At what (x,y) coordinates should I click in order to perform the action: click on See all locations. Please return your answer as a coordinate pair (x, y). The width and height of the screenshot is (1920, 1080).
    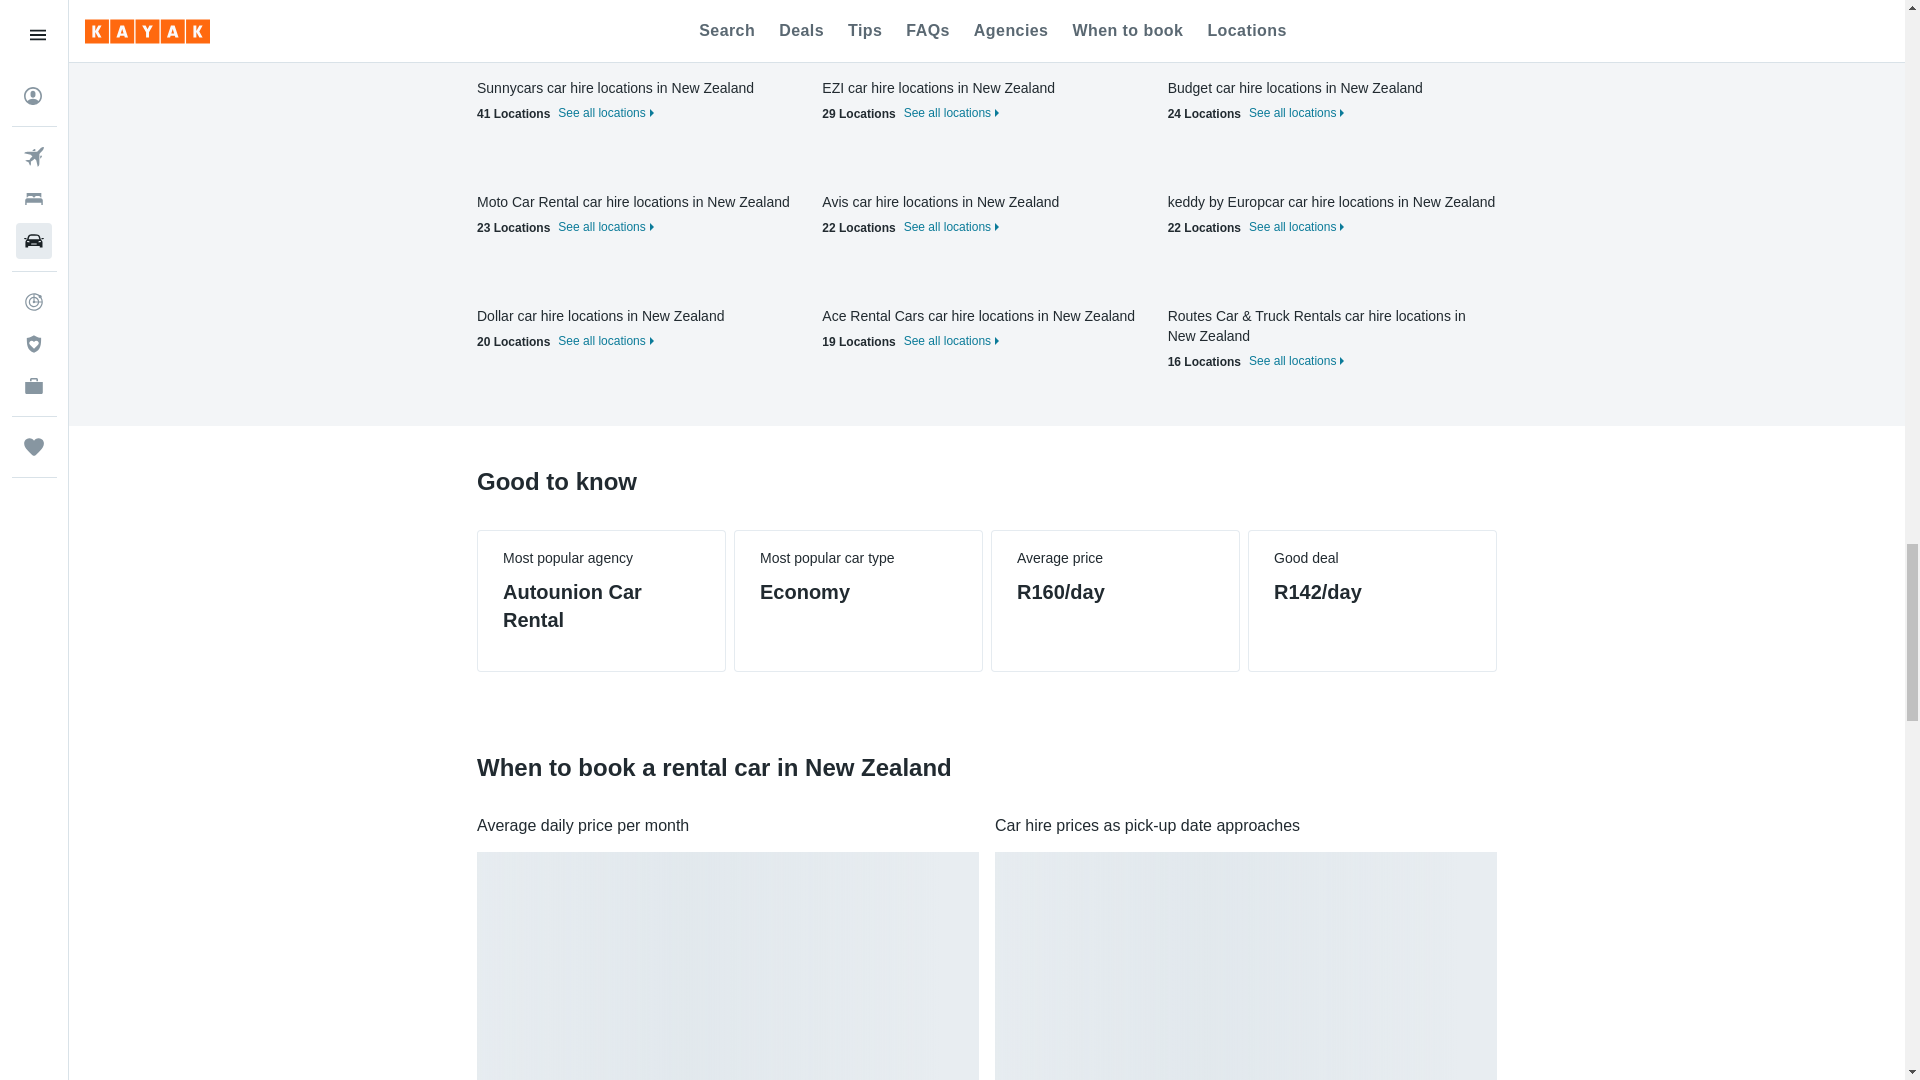
    Looking at the image, I should click on (949, 112).